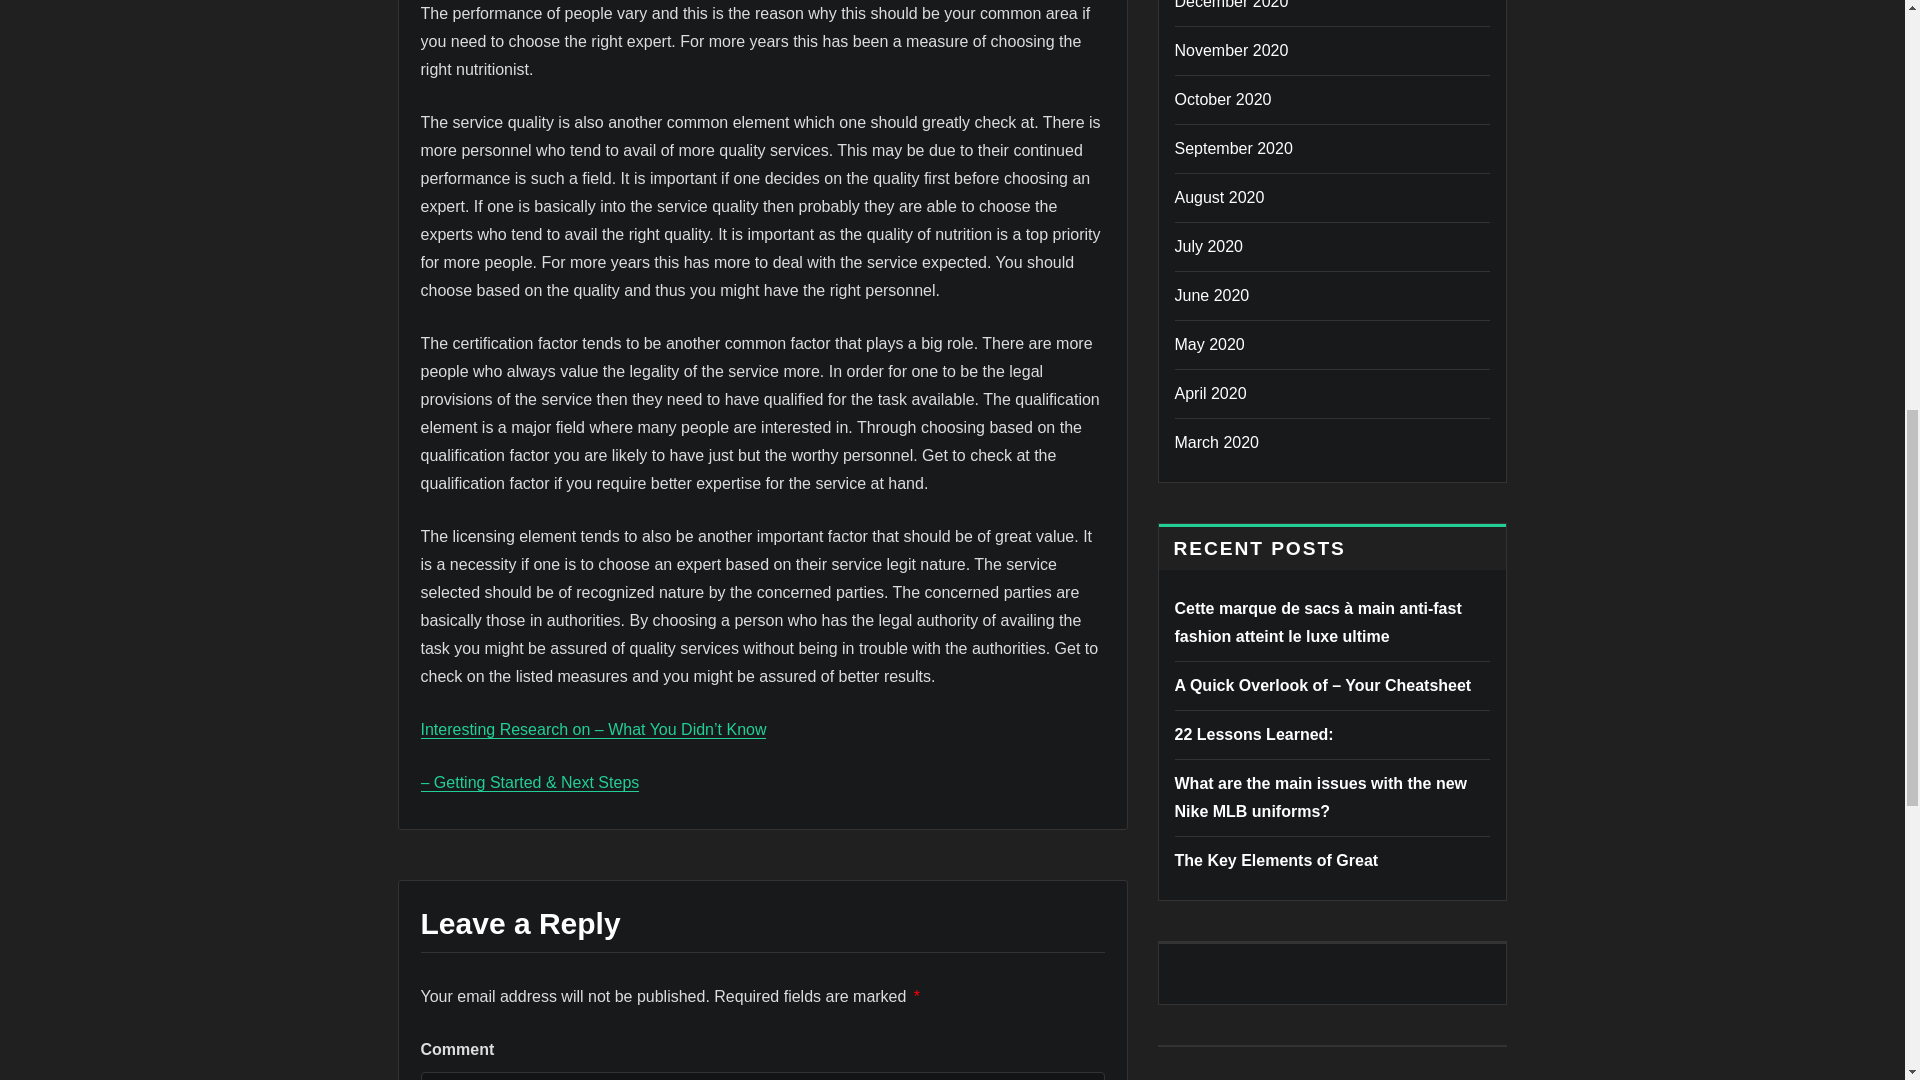 The height and width of the screenshot is (1080, 1920). What do you see at coordinates (1222, 99) in the screenshot?
I see `October 2020` at bounding box center [1222, 99].